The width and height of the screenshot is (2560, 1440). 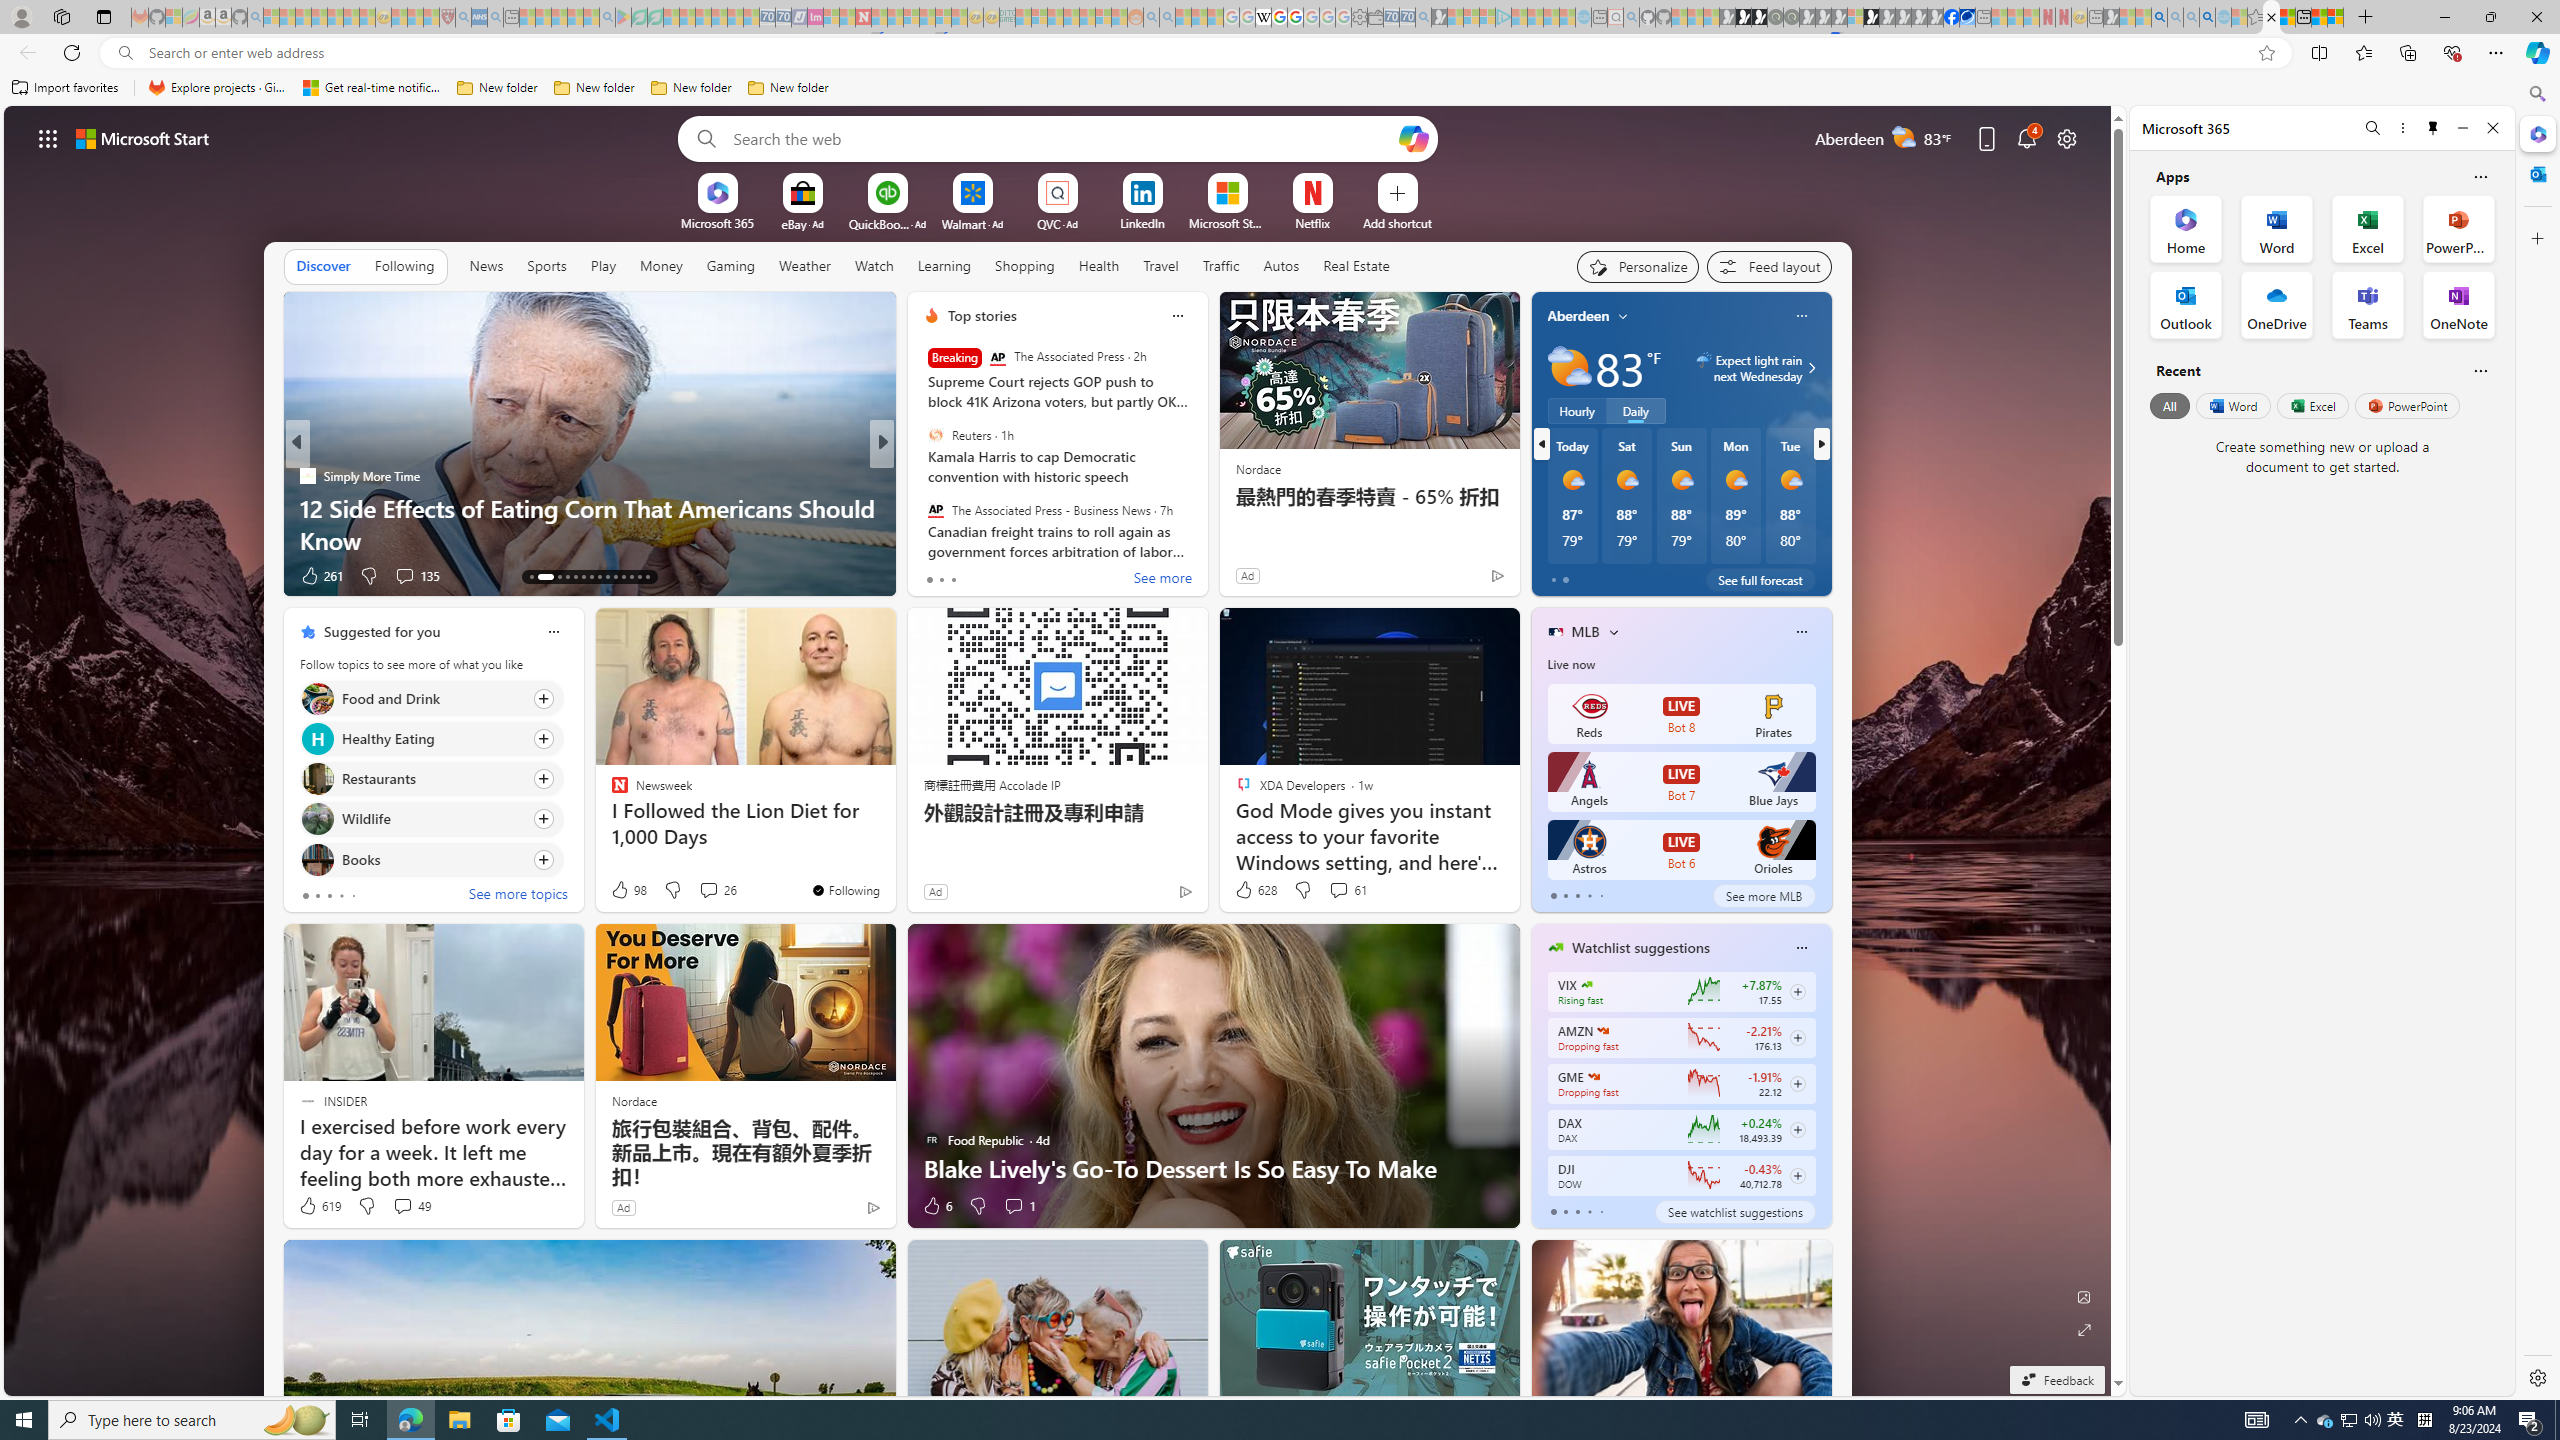 I want to click on PowerPoint, so click(x=2408, y=406).